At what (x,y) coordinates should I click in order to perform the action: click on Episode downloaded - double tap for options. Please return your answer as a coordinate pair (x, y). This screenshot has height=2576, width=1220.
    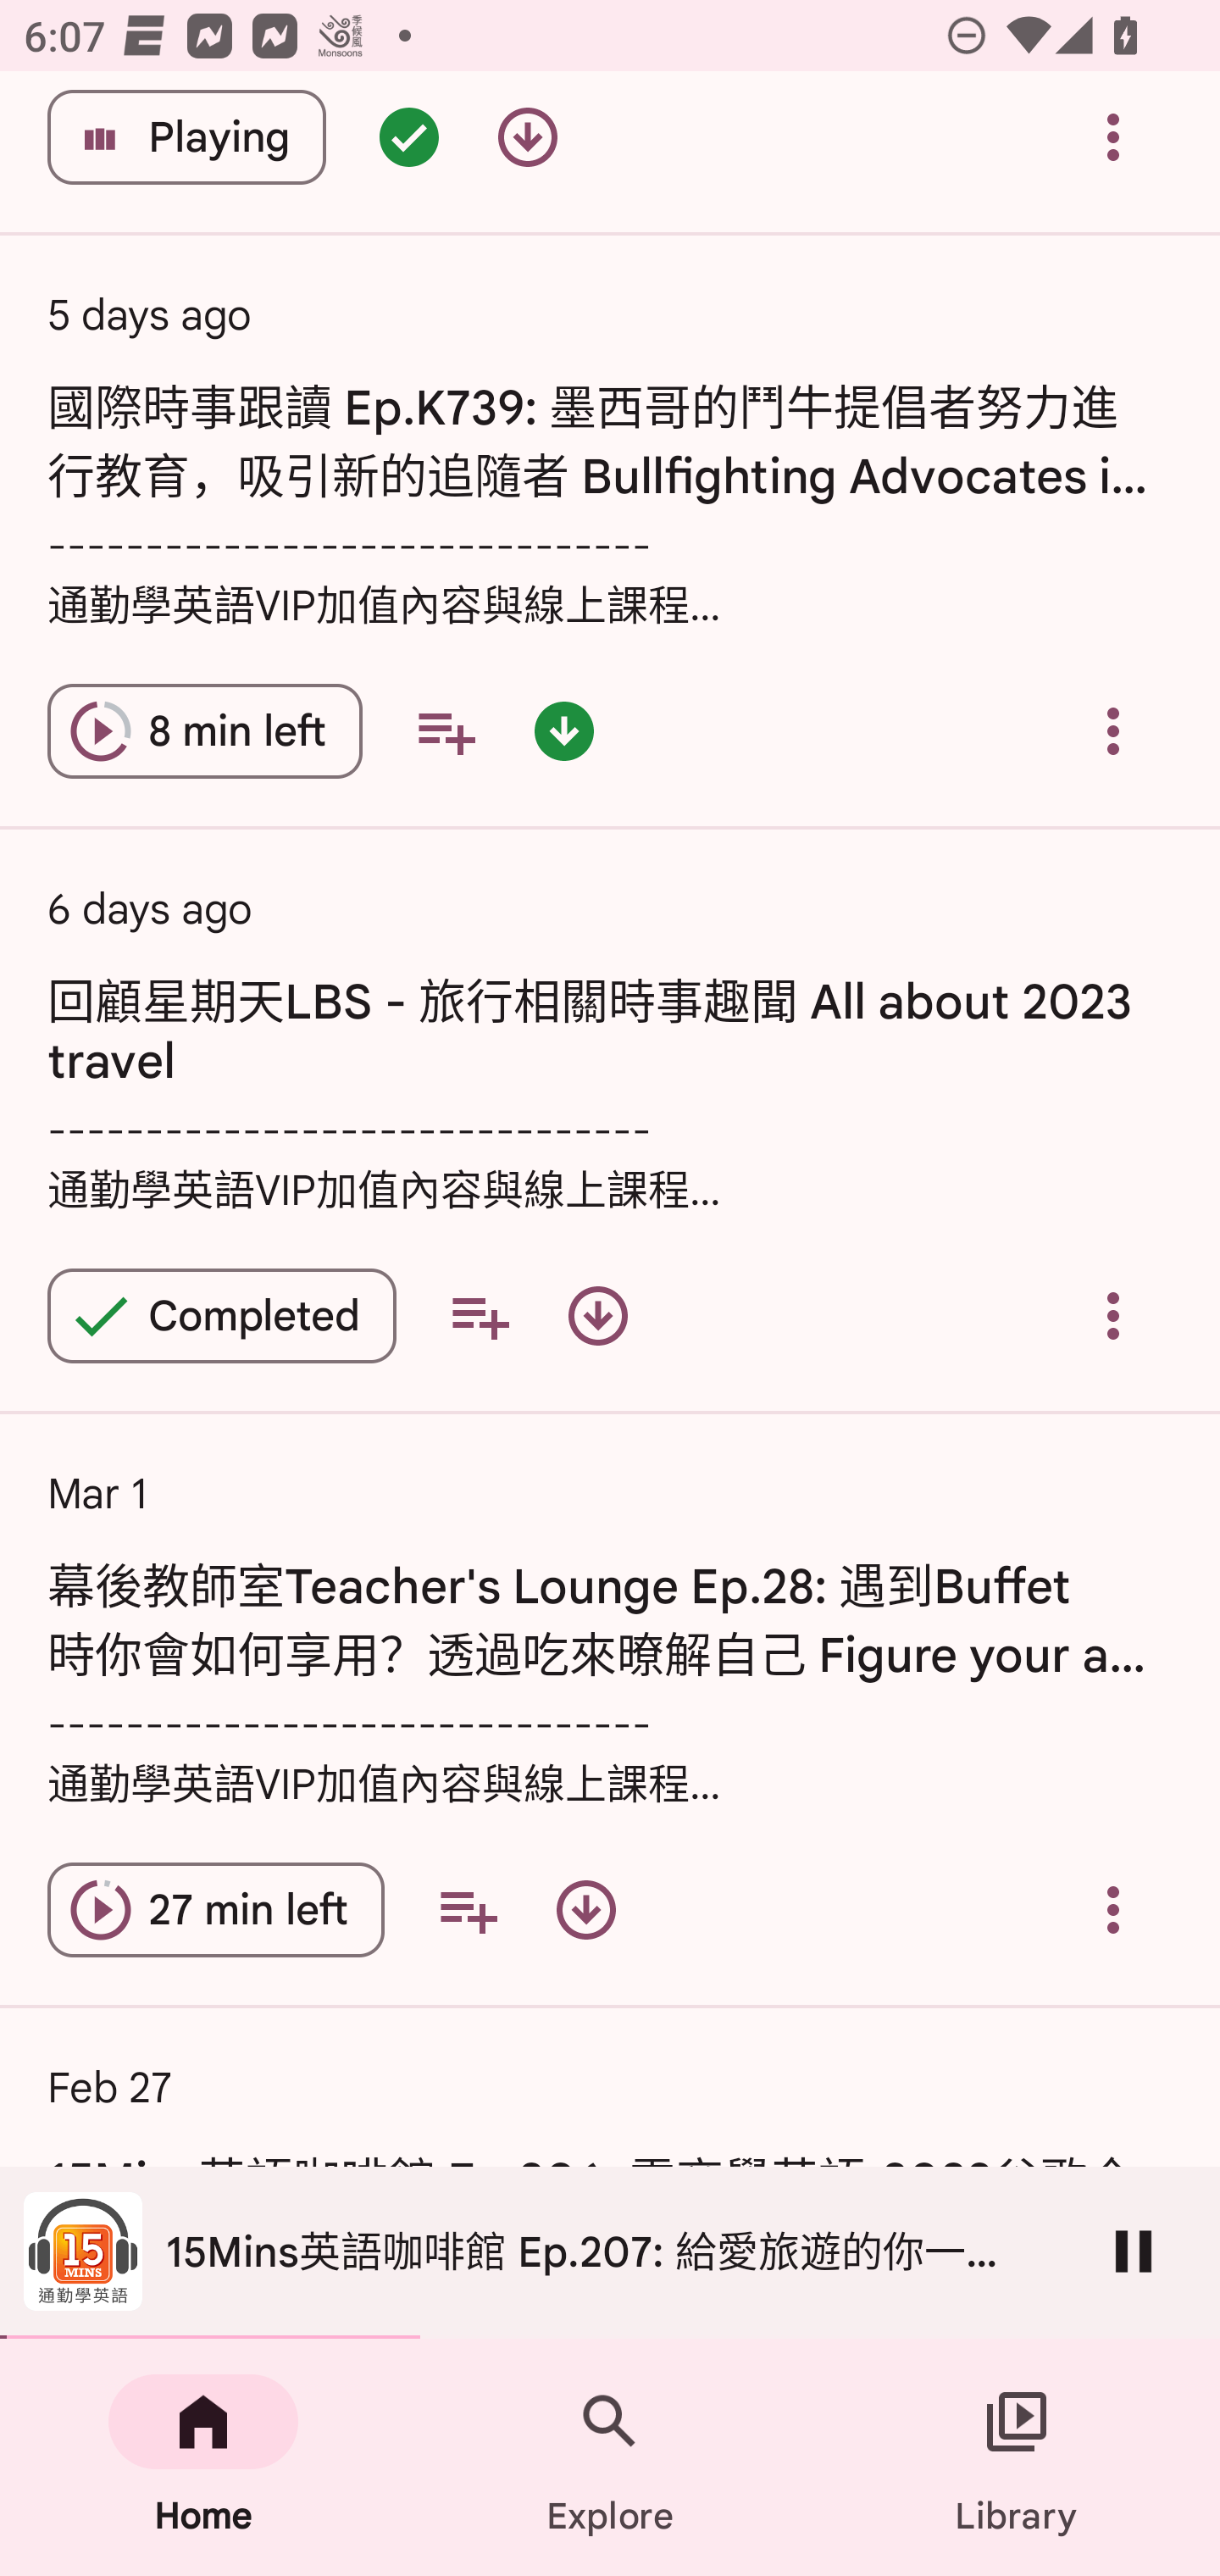
    Looking at the image, I should click on (564, 731).